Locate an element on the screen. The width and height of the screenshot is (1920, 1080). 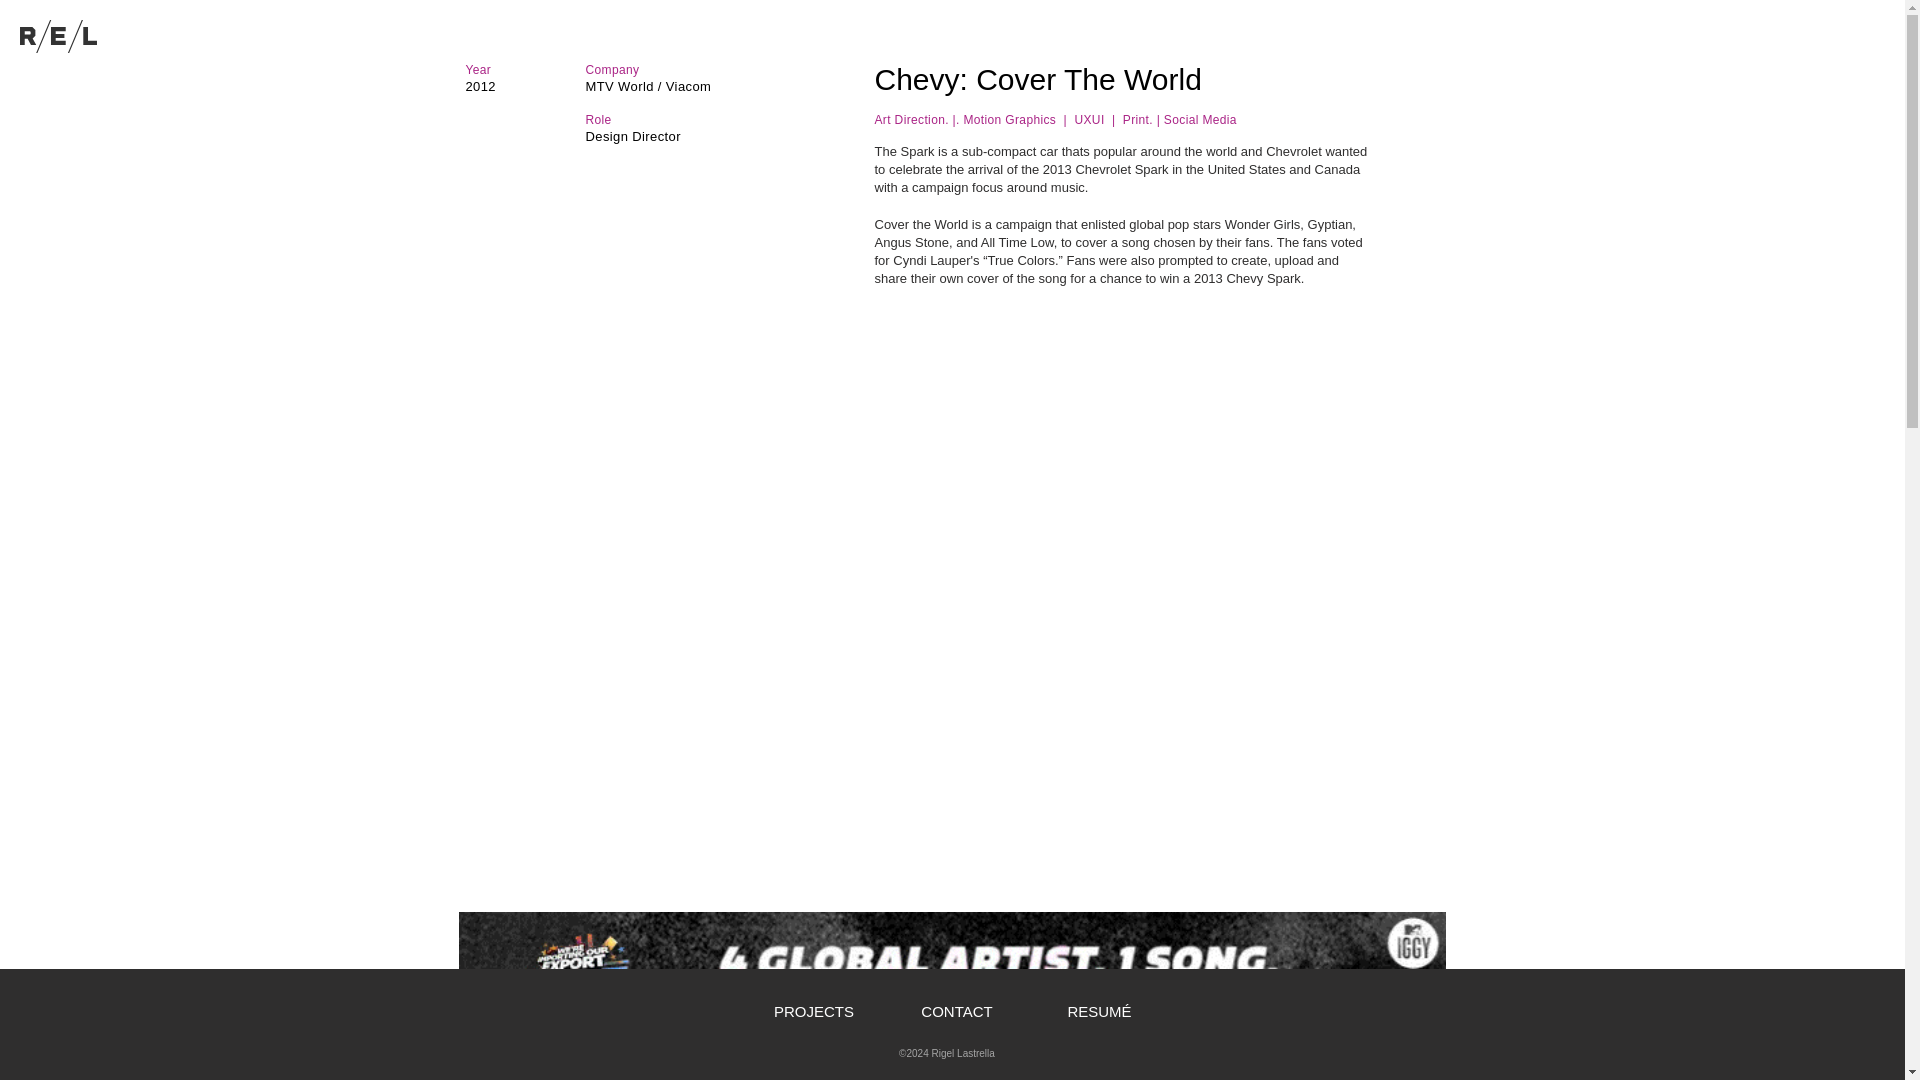
CONTACT is located at coordinates (957, 1012).